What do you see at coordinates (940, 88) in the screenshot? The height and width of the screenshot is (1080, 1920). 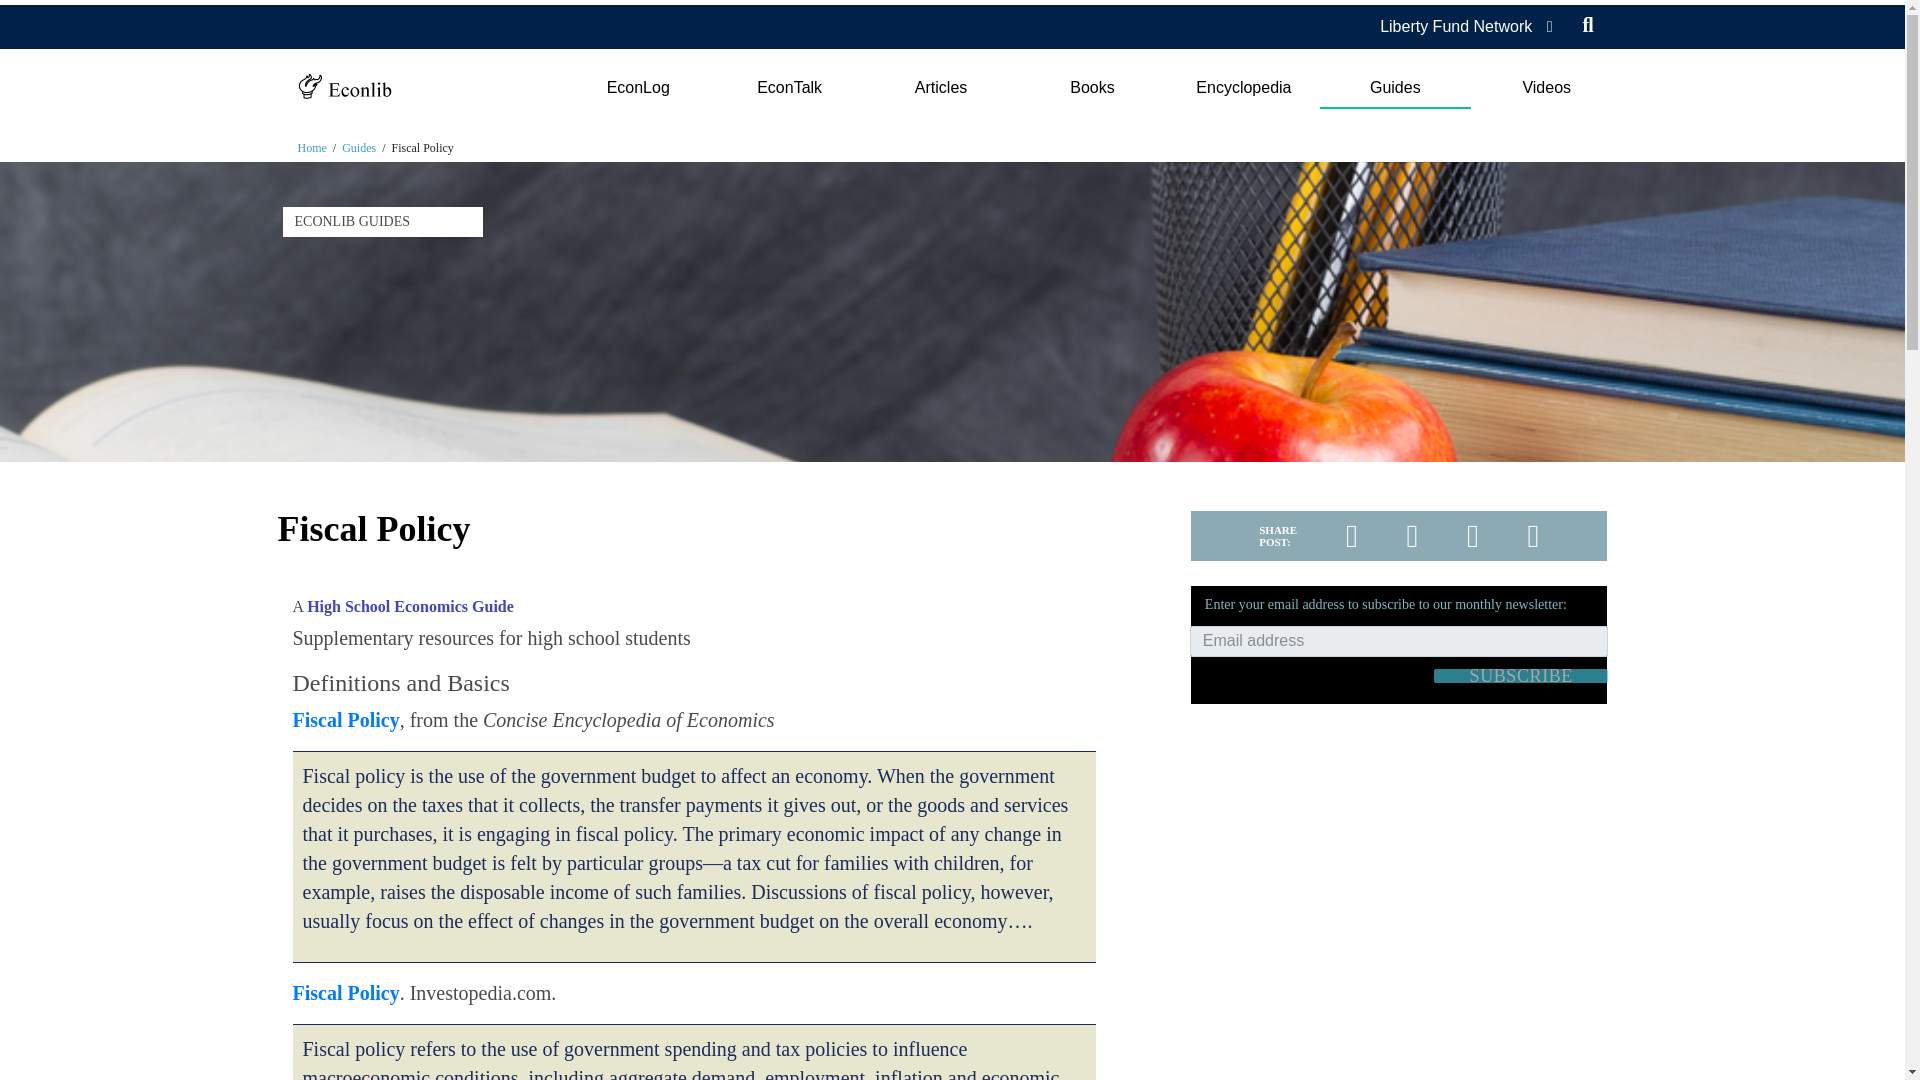 I see `Articles` at bounding box center [940, 88].